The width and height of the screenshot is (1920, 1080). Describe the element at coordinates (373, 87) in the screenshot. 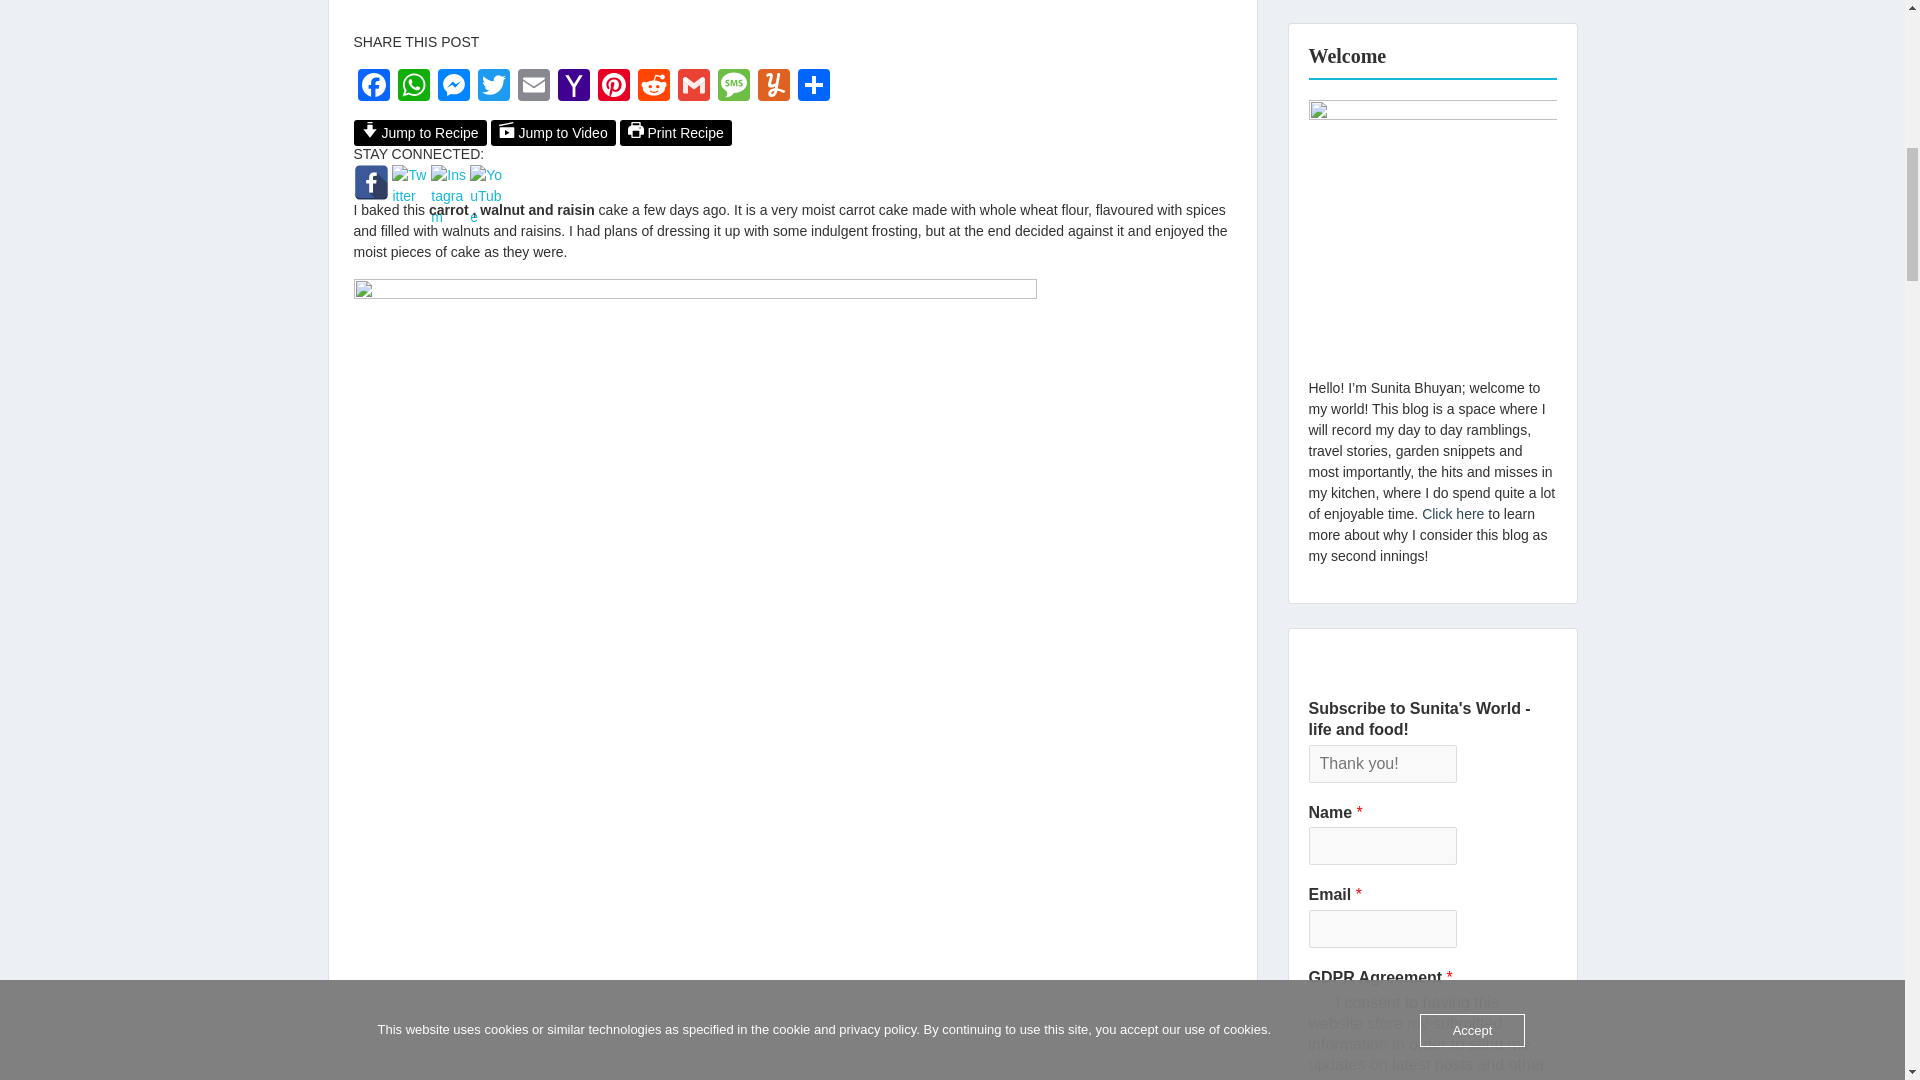

I see `Facebook` at that location.